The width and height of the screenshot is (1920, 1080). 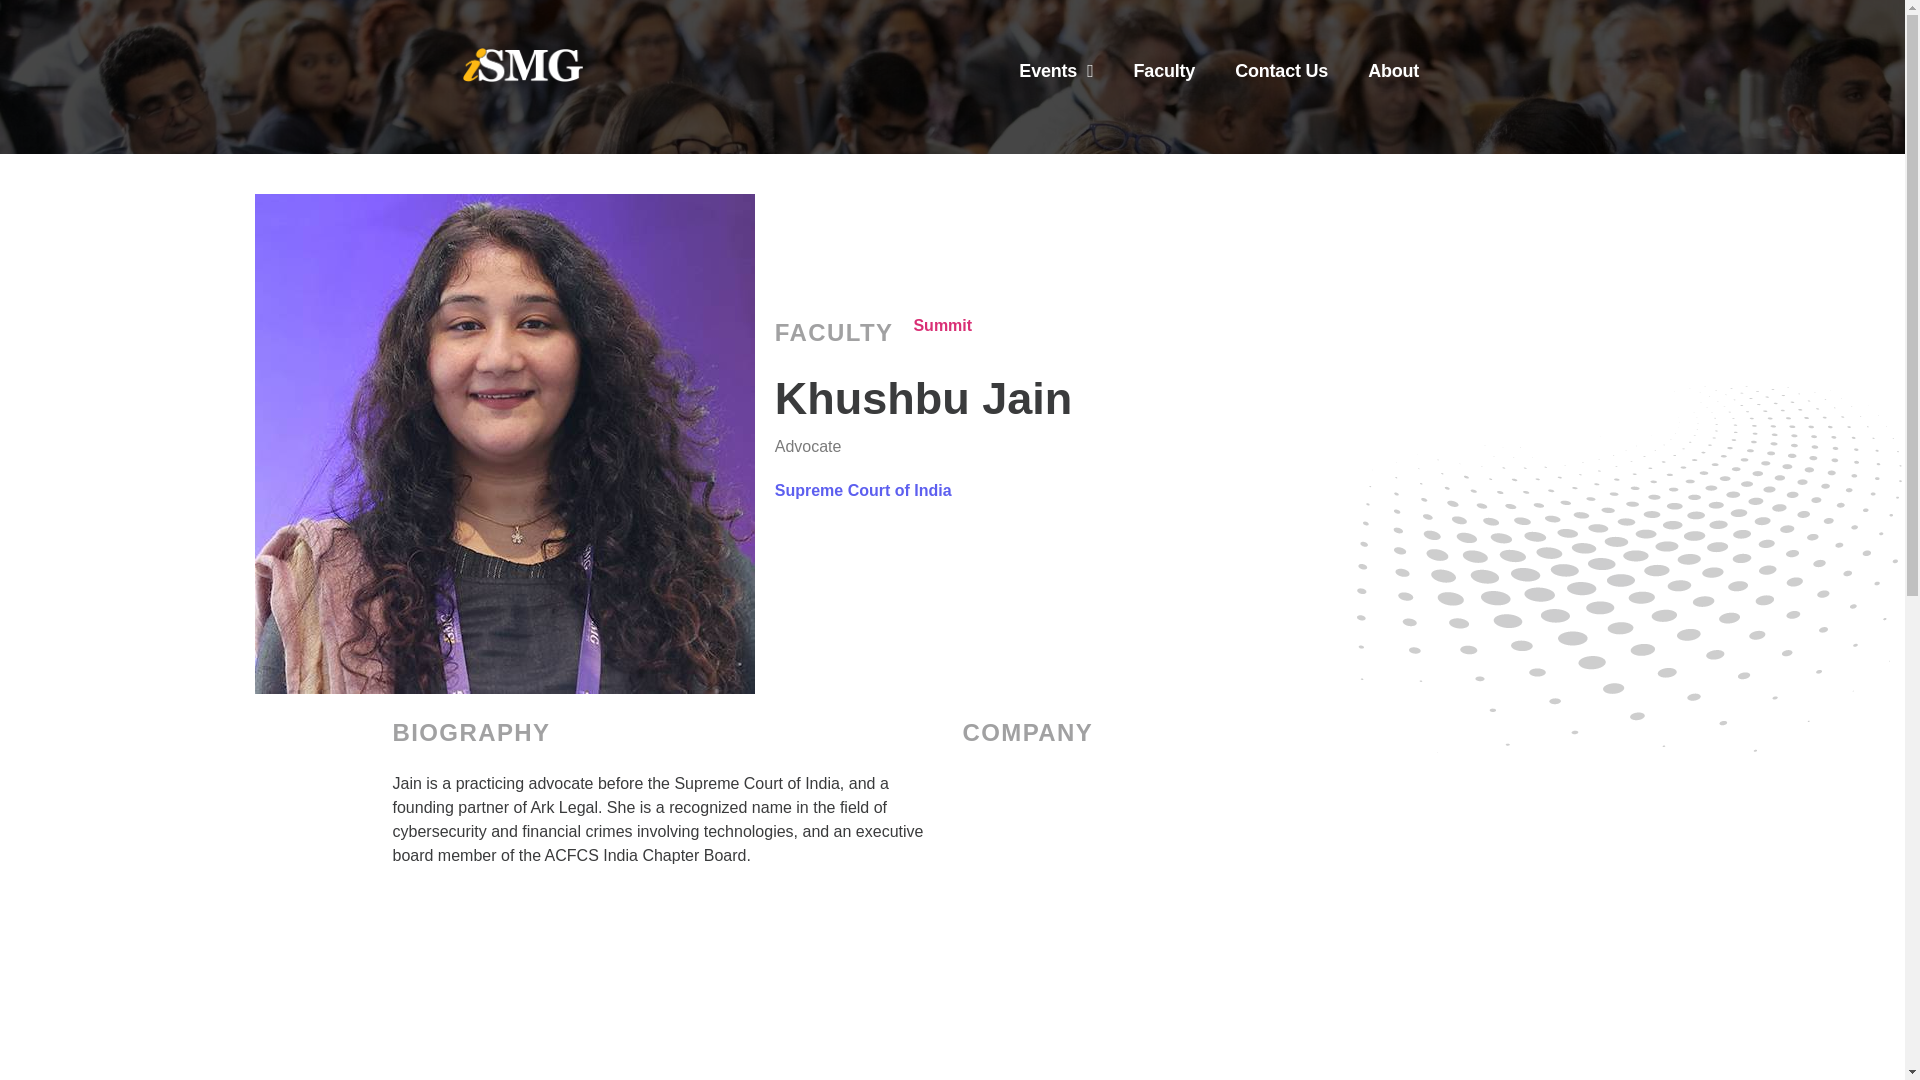 I want to click on Events, so click(x=1056, y=70).